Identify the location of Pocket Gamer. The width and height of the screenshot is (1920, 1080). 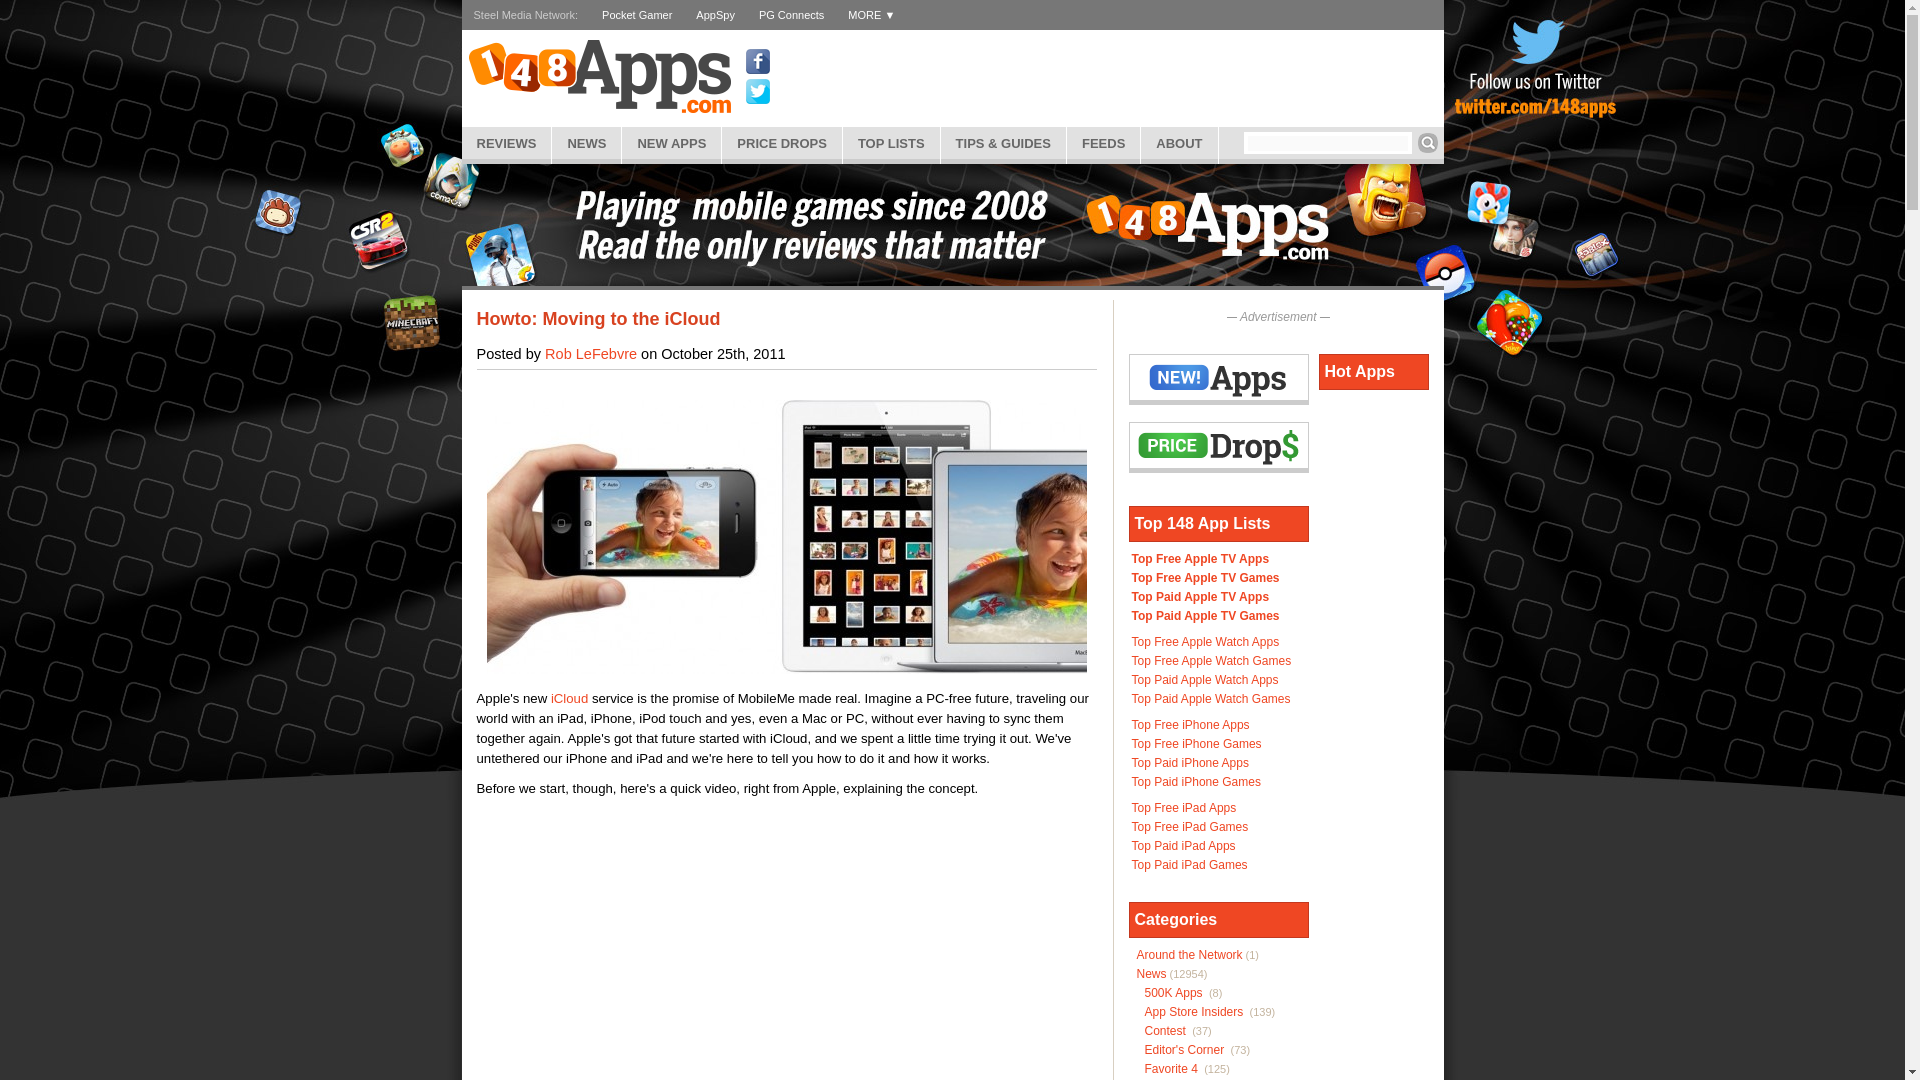
(637, 14).